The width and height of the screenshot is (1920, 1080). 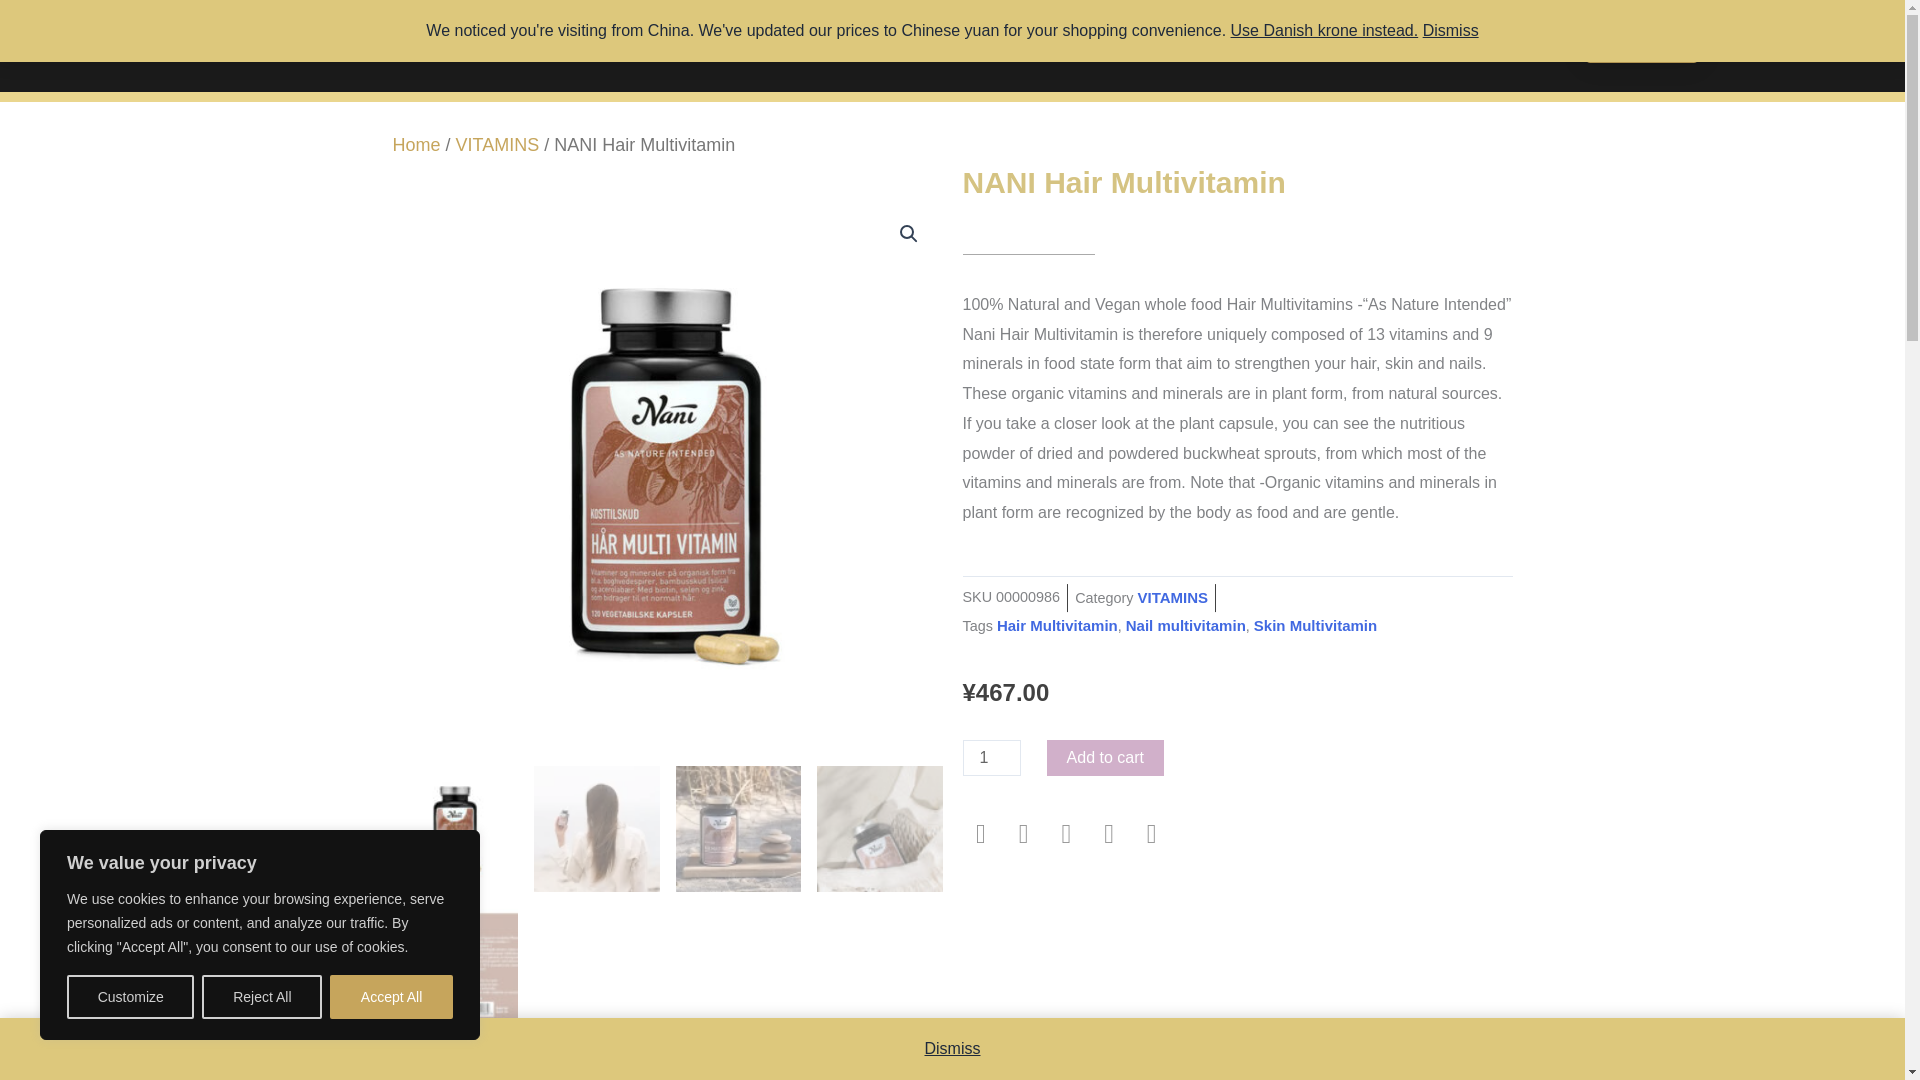 What do you see at coordinates (262, 997) in the screenshot?
I see `Reject All` at bounding box center [262, 997].